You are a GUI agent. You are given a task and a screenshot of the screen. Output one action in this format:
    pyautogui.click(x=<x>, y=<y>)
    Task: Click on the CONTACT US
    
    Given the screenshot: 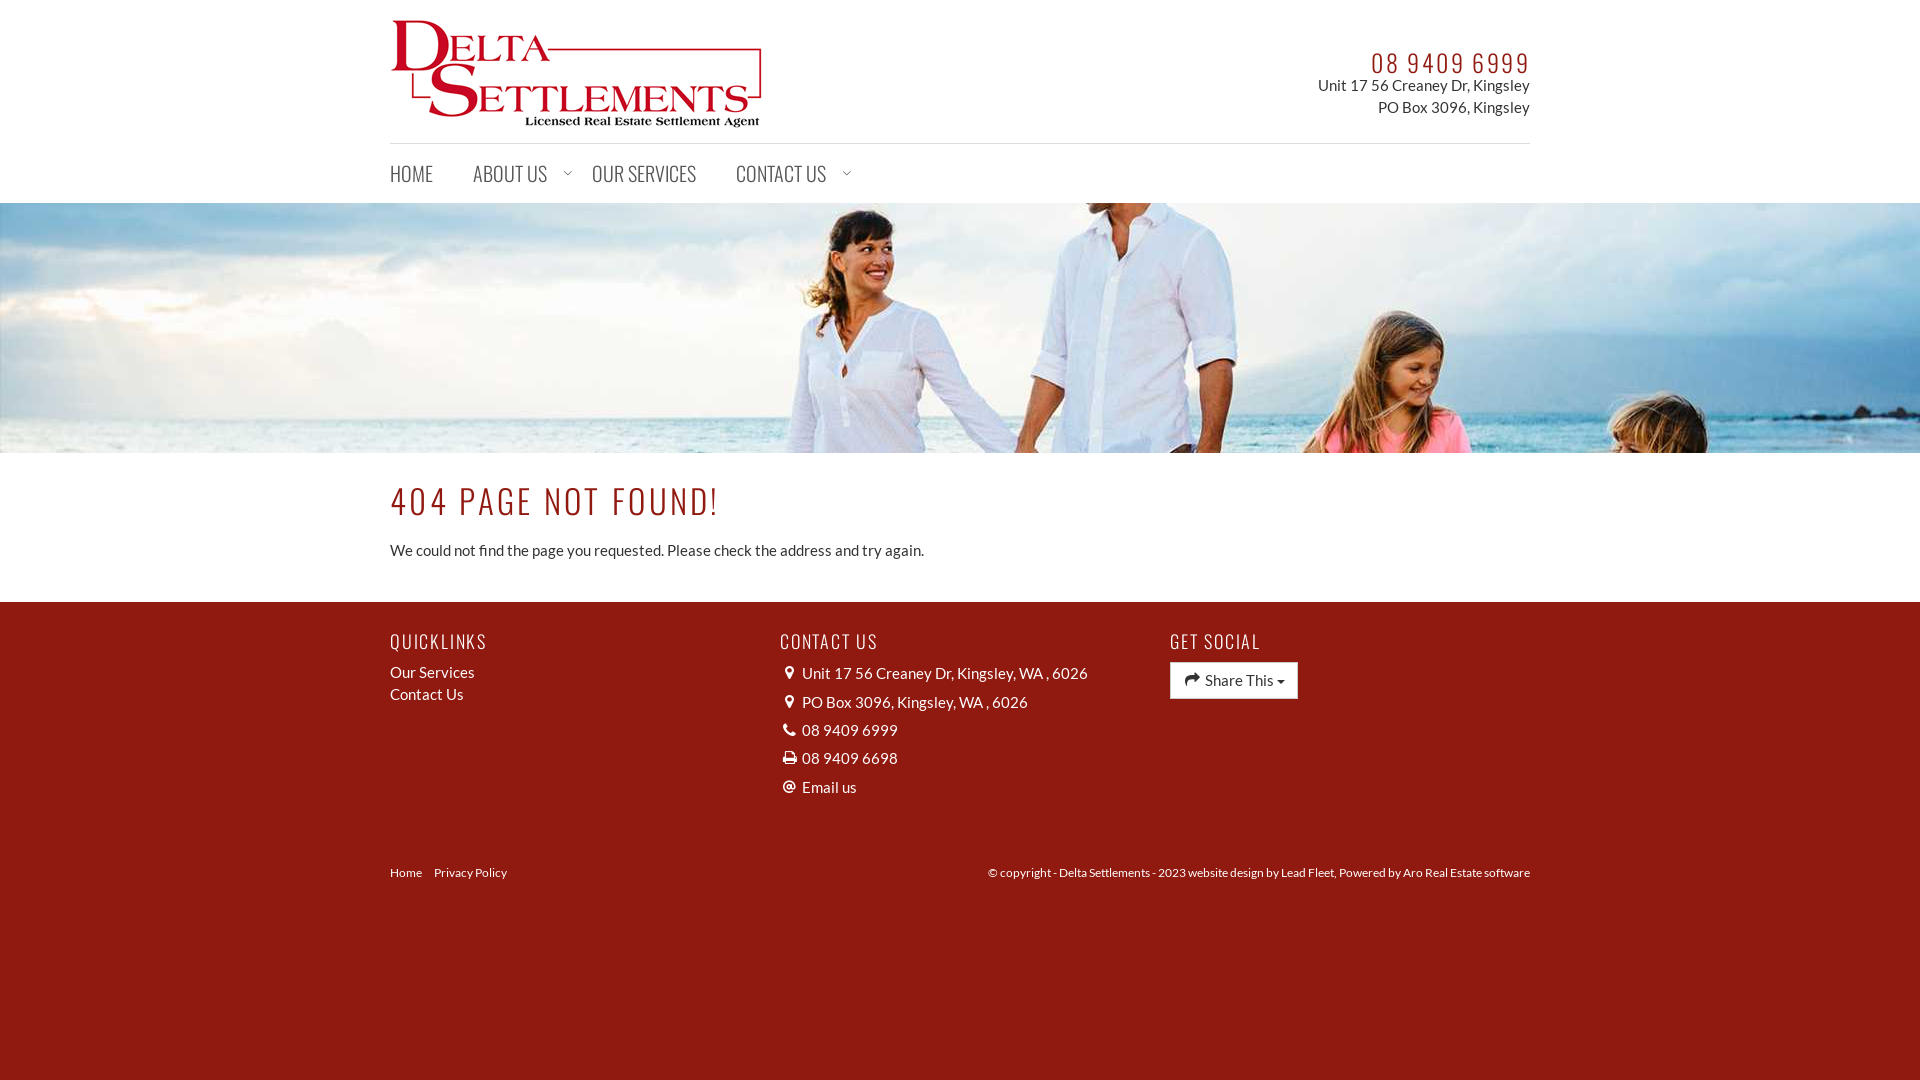 What is the action you would take?
    pyautogui.click(x=784, y=174)
    